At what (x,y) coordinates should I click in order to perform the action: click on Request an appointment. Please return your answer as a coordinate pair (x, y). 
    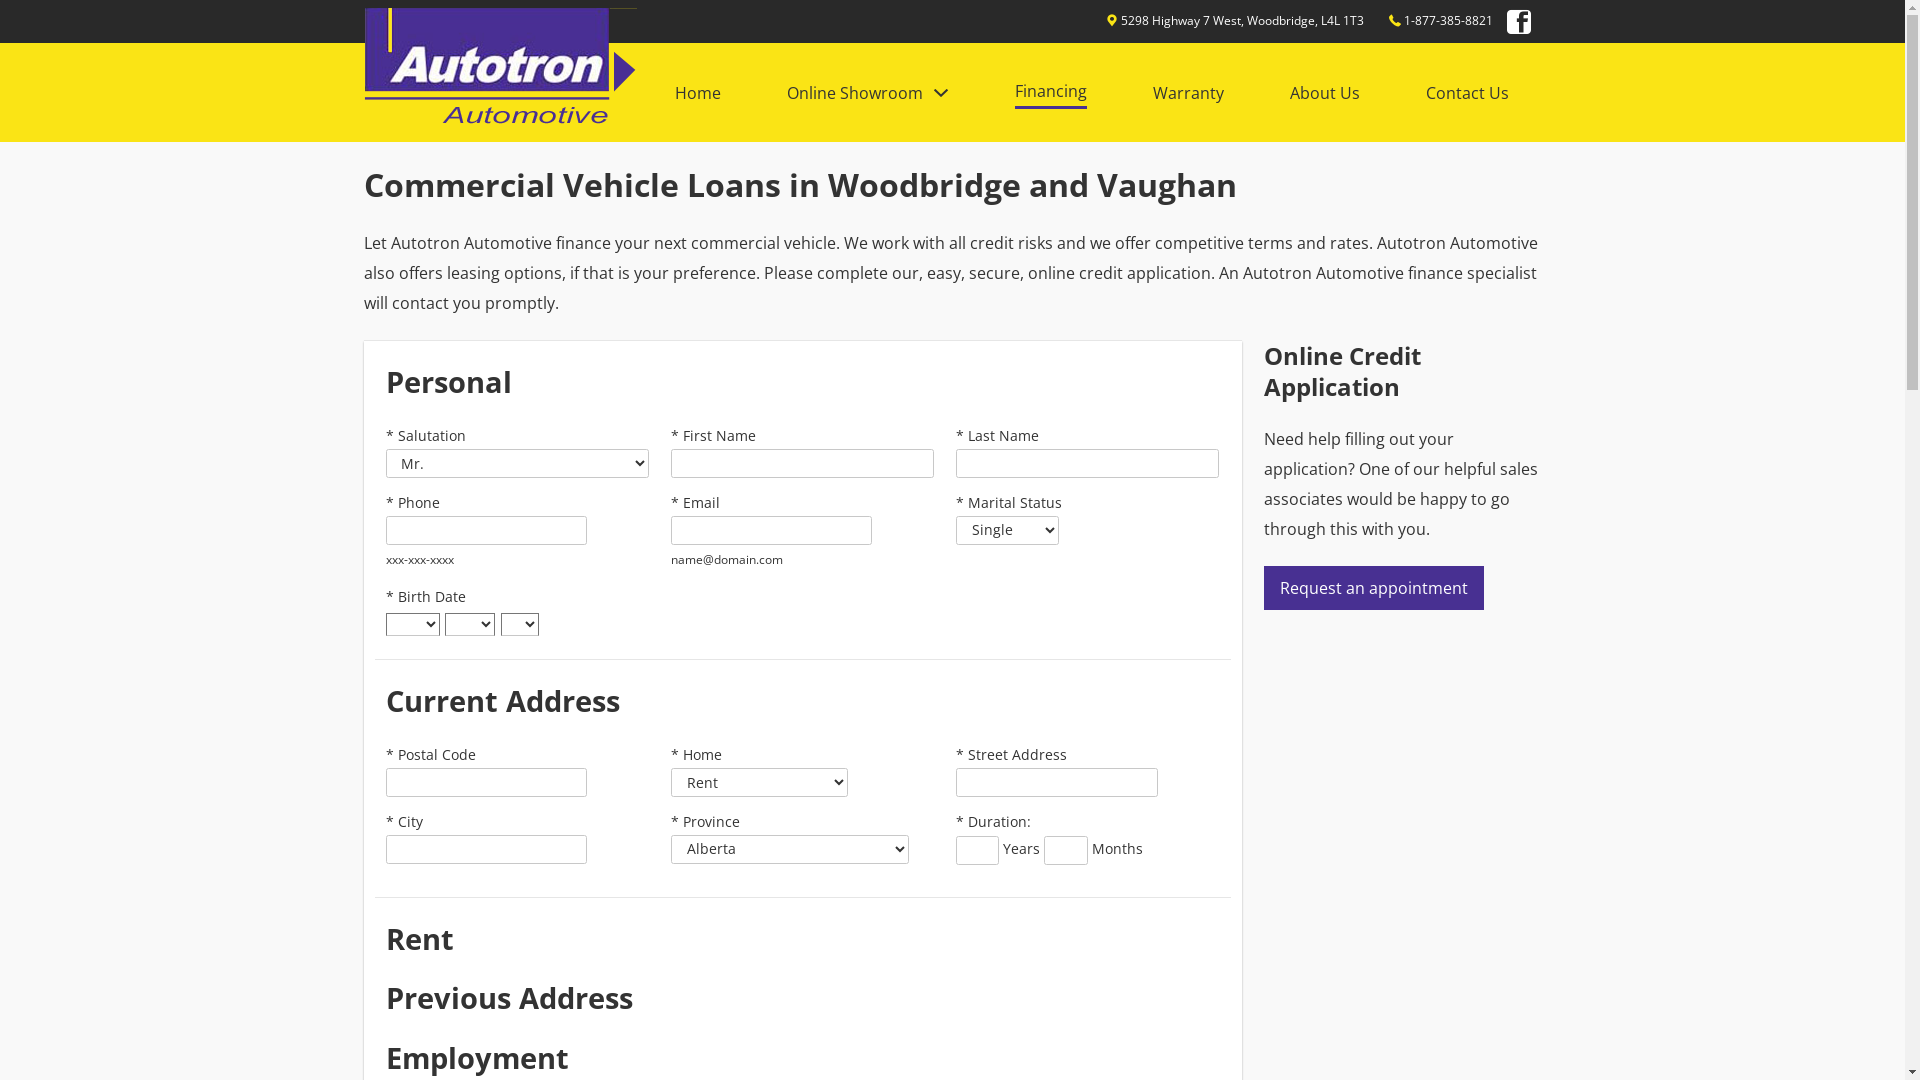
    Looking at the image, I should click on (1374, 588).